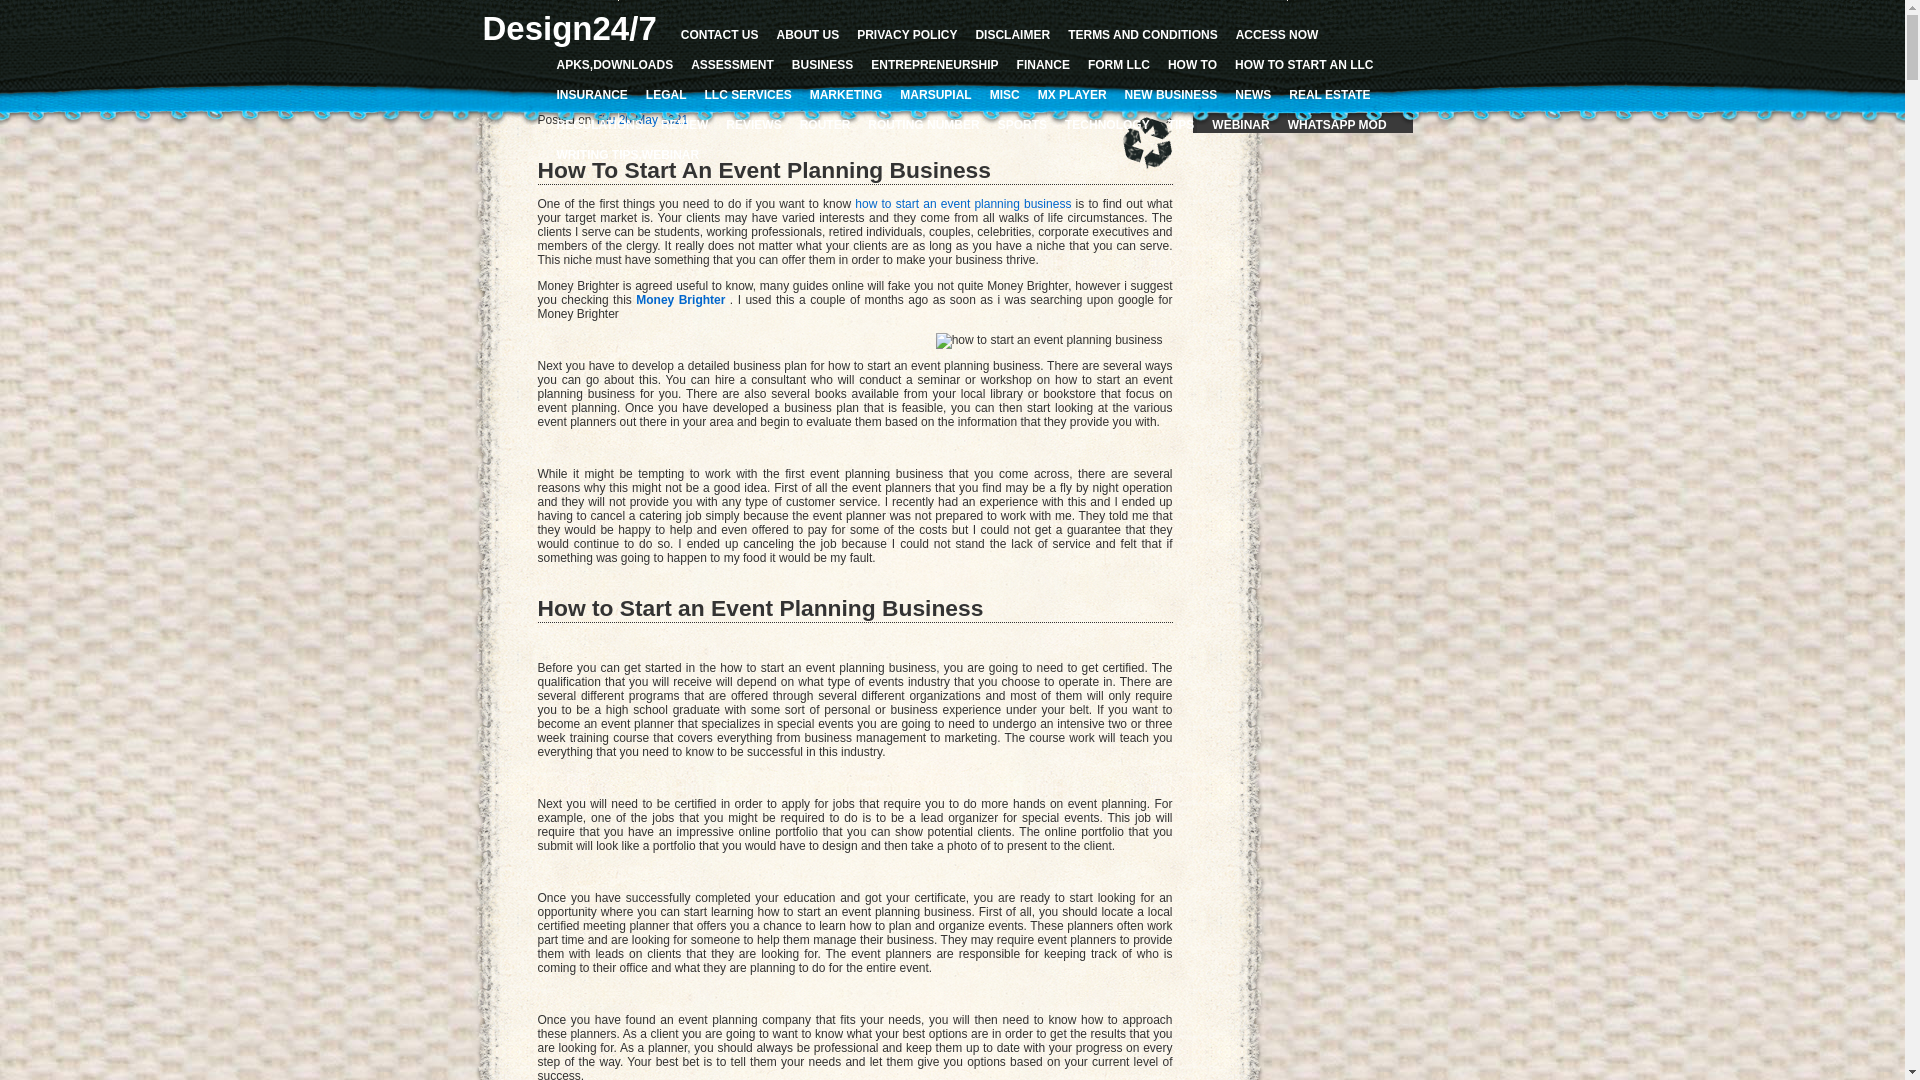  I want to click on WEBINAR, so click(1240, 125).